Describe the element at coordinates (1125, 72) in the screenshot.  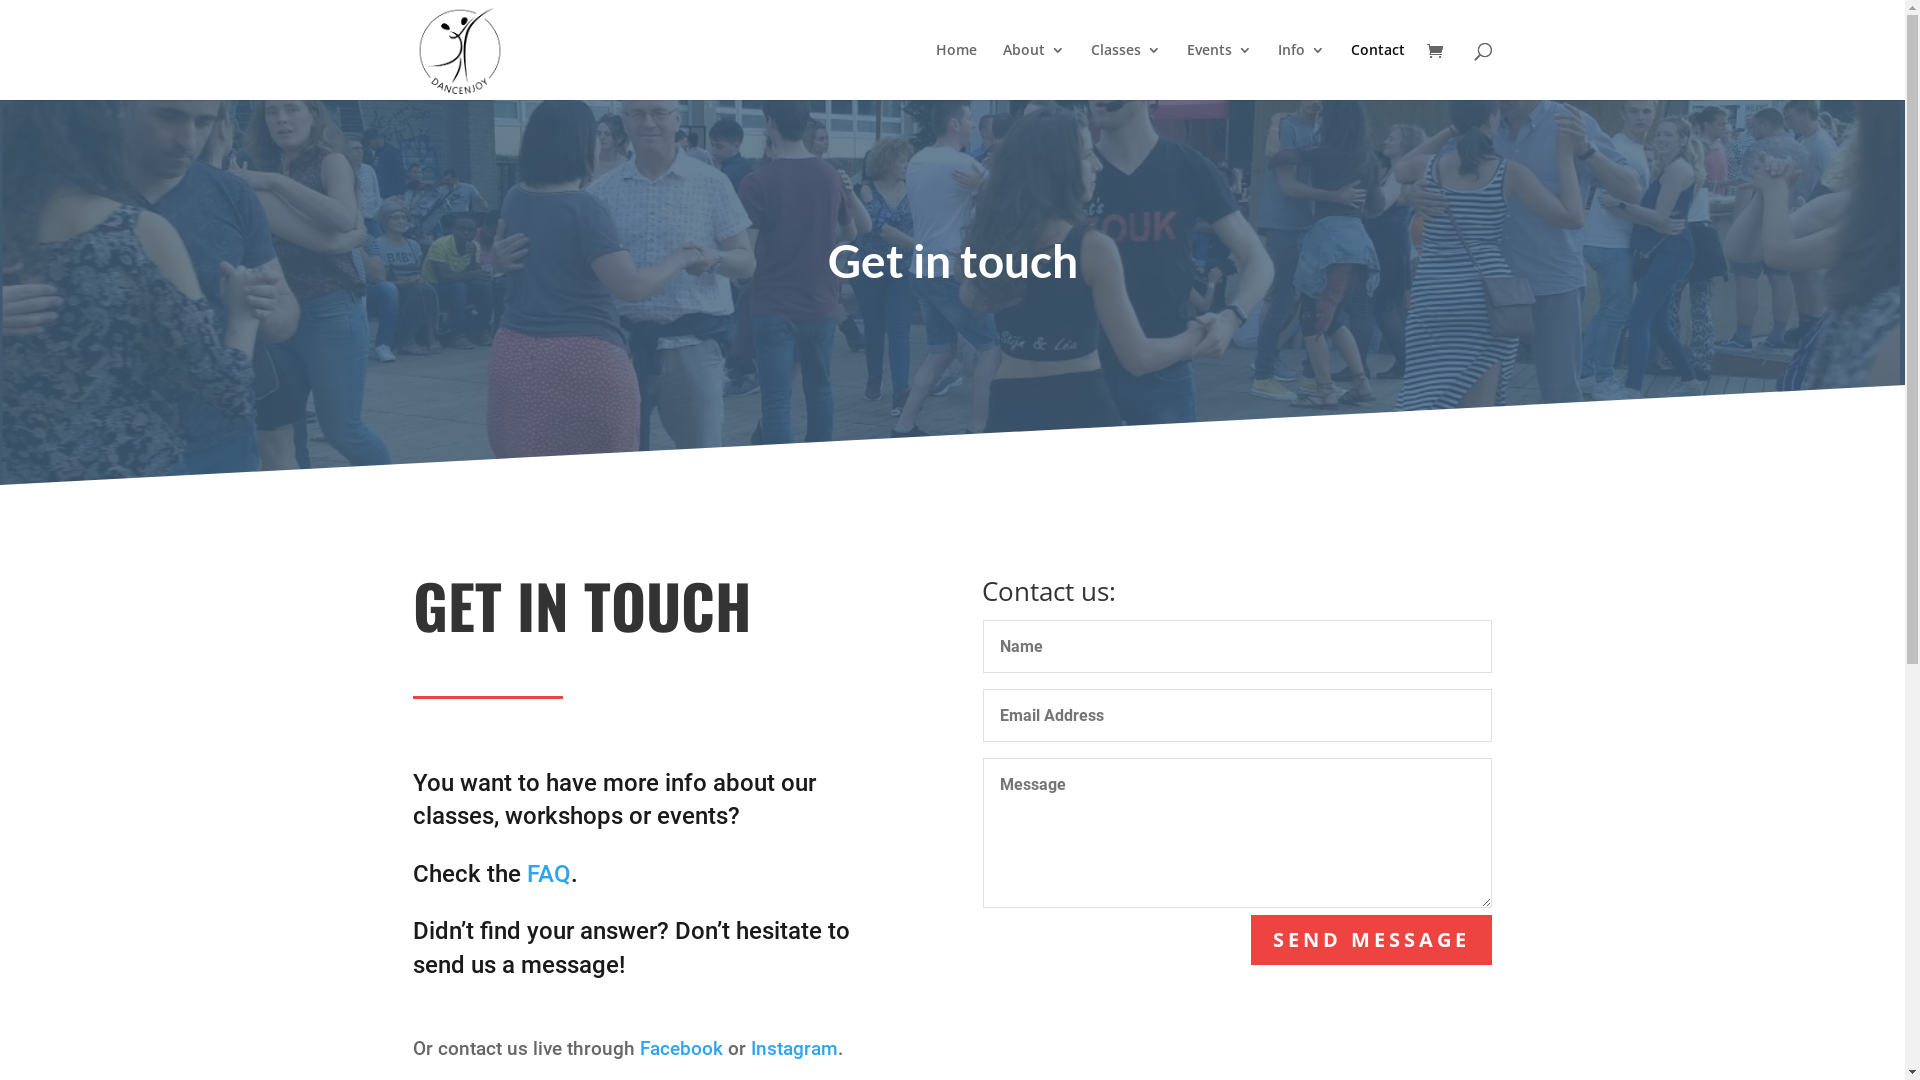
I see `Classes` at that location.